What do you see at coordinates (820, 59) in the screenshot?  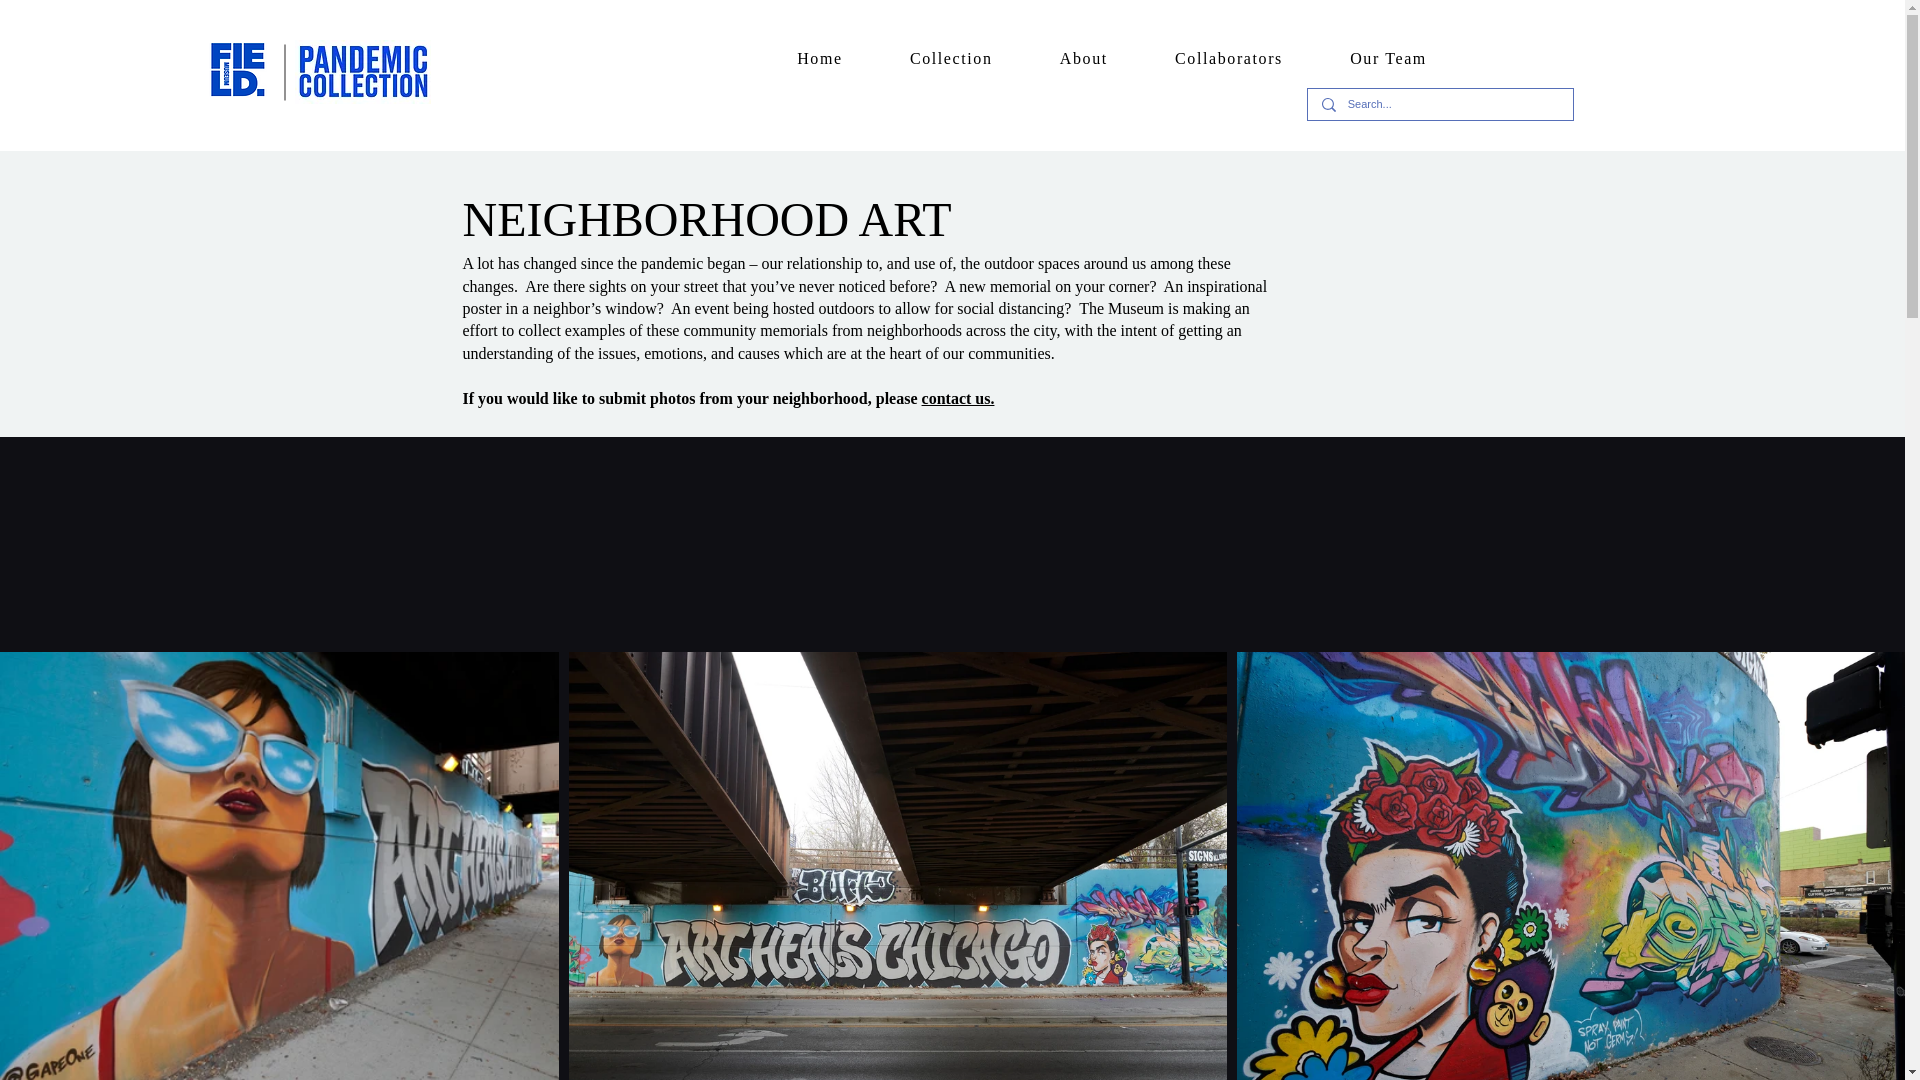 I see `Home` at bounding box center [820, 59].